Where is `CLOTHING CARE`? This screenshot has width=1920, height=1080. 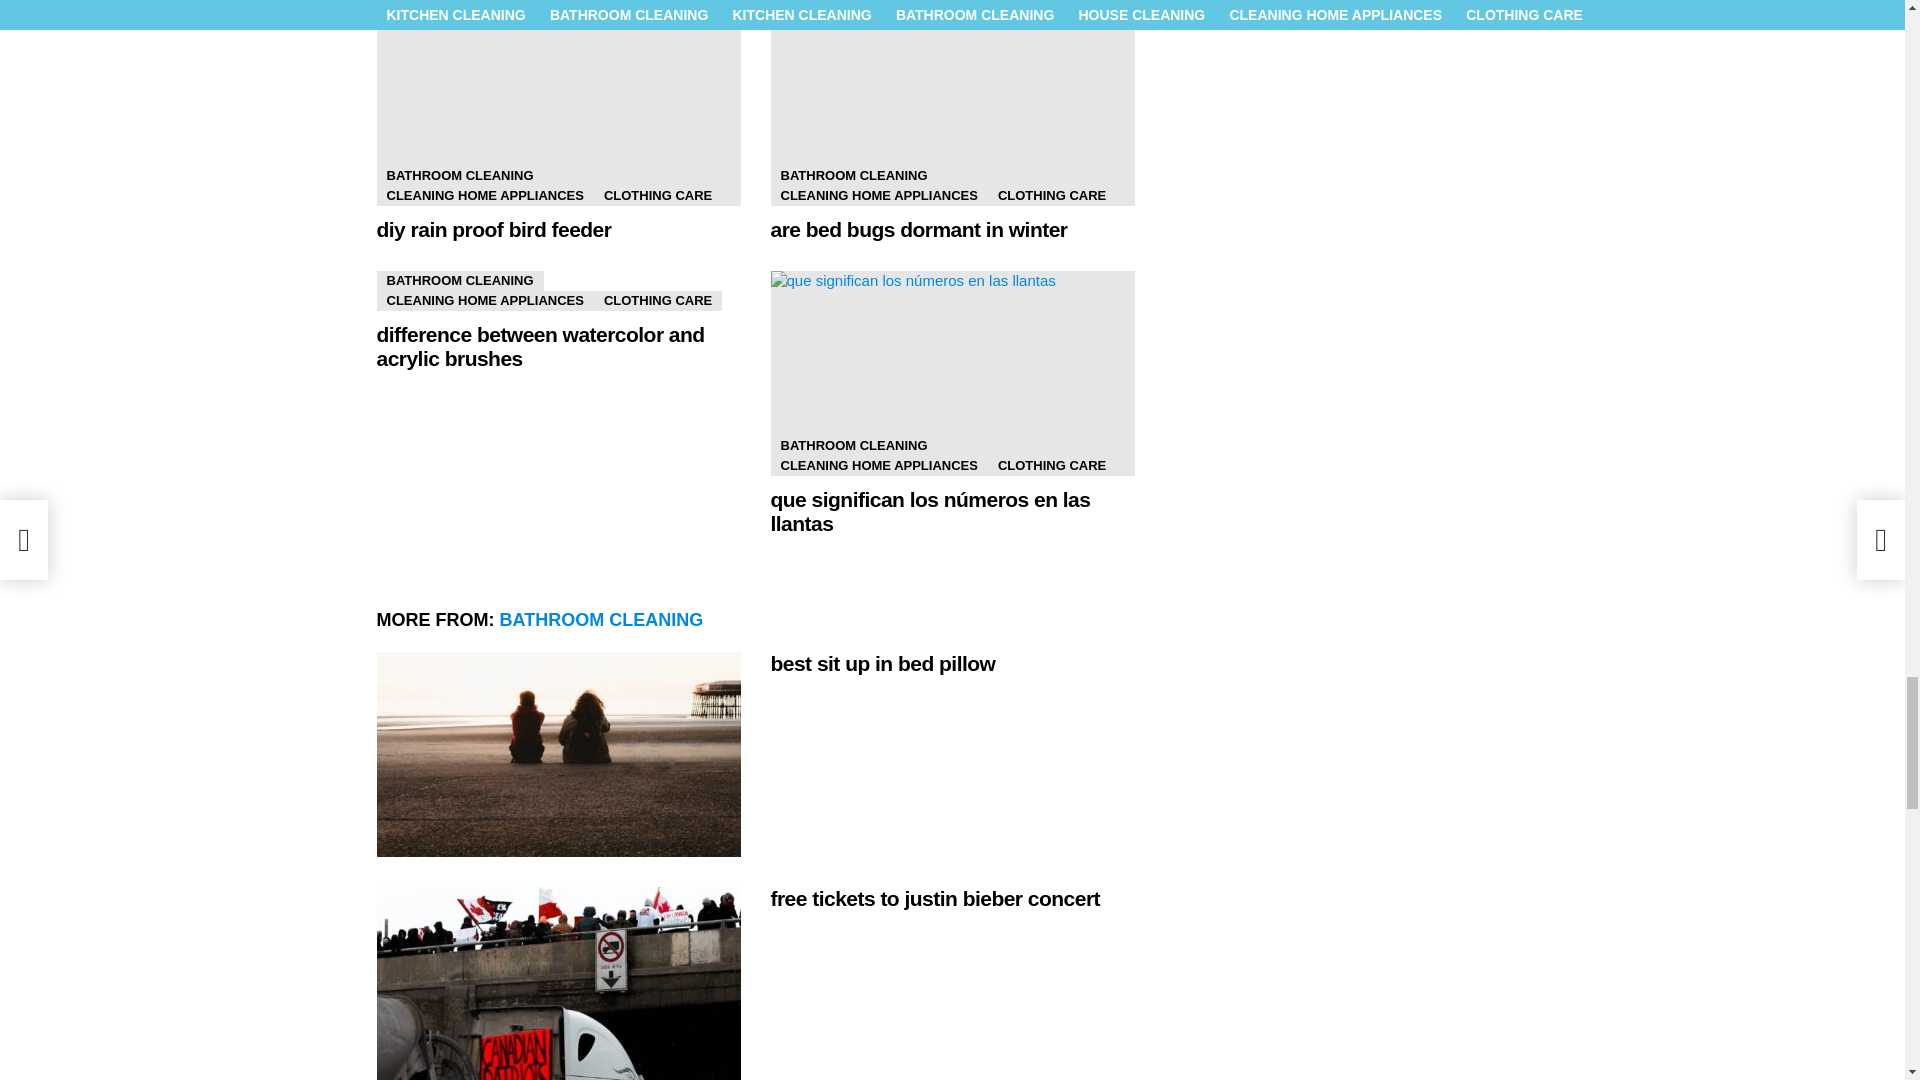 CLOTHING CARE is located at coordinates (657, 196).